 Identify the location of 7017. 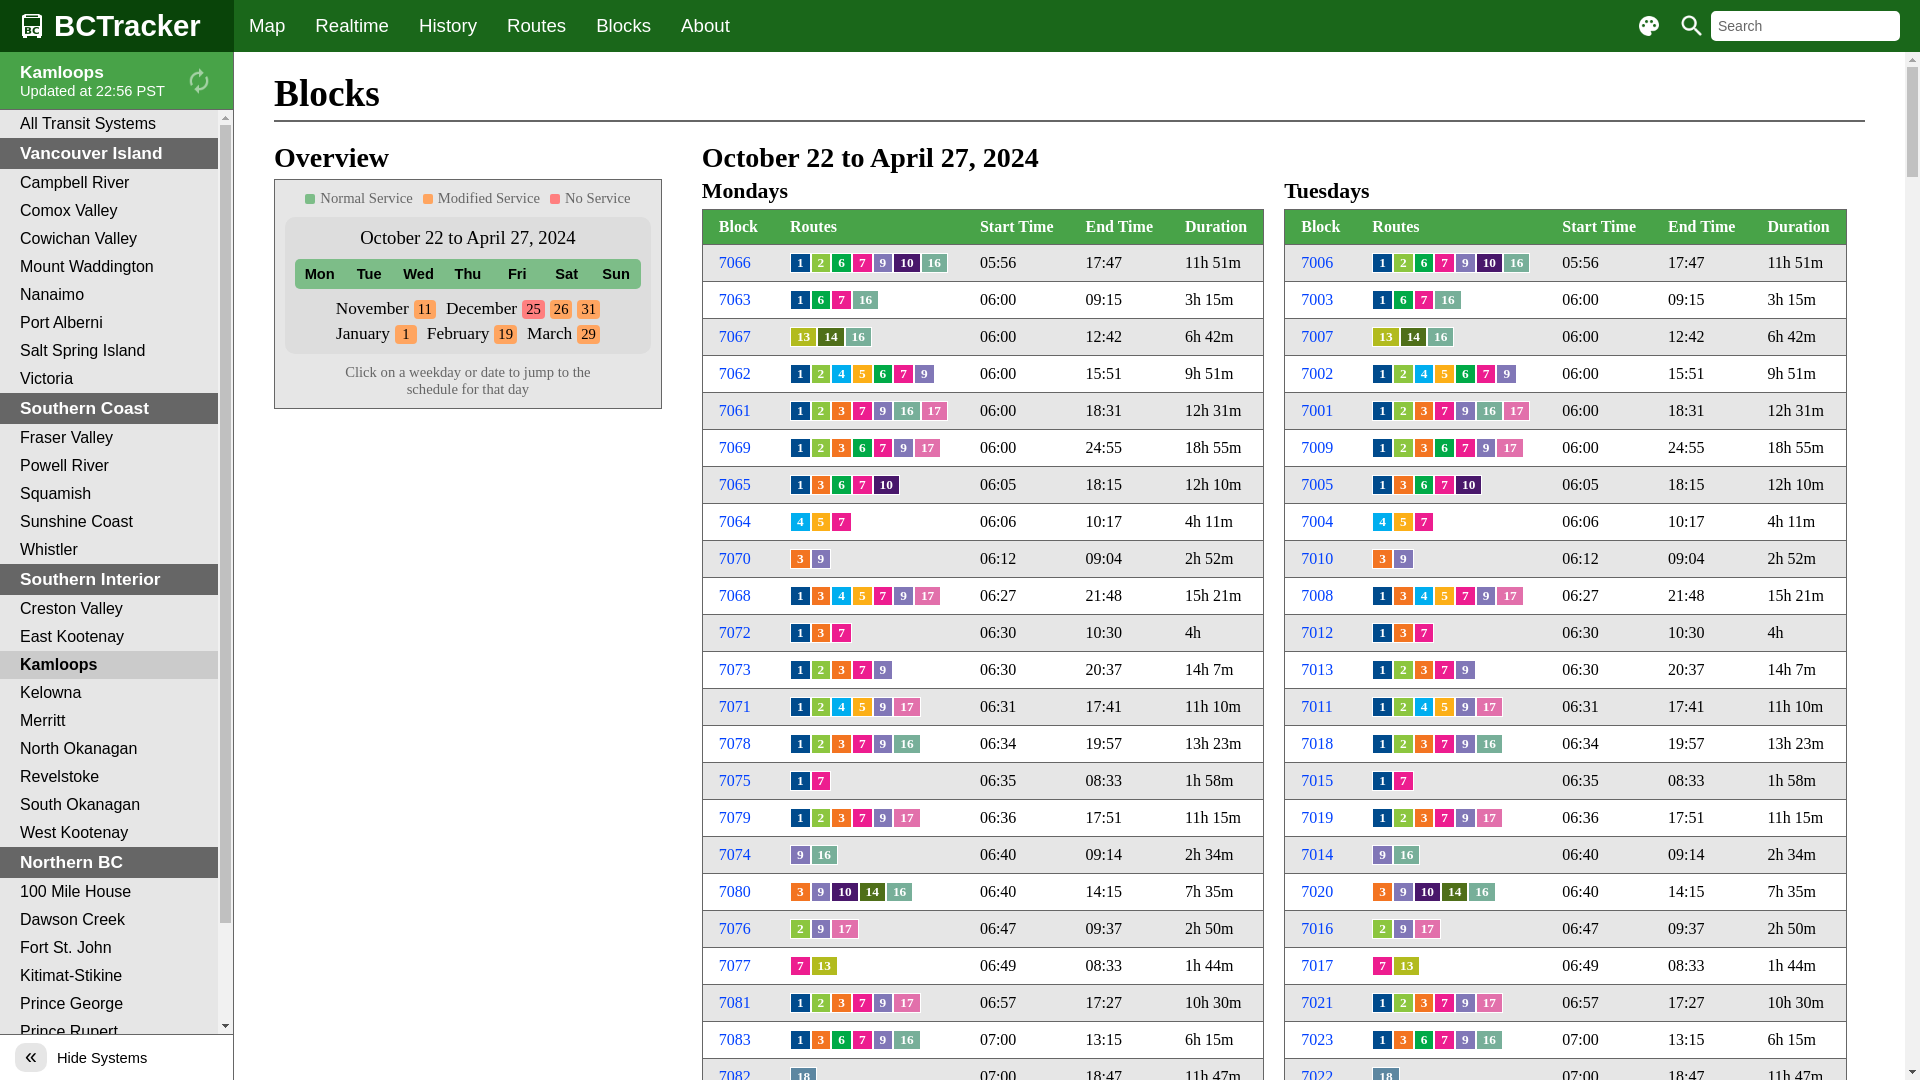
(1317, 966).